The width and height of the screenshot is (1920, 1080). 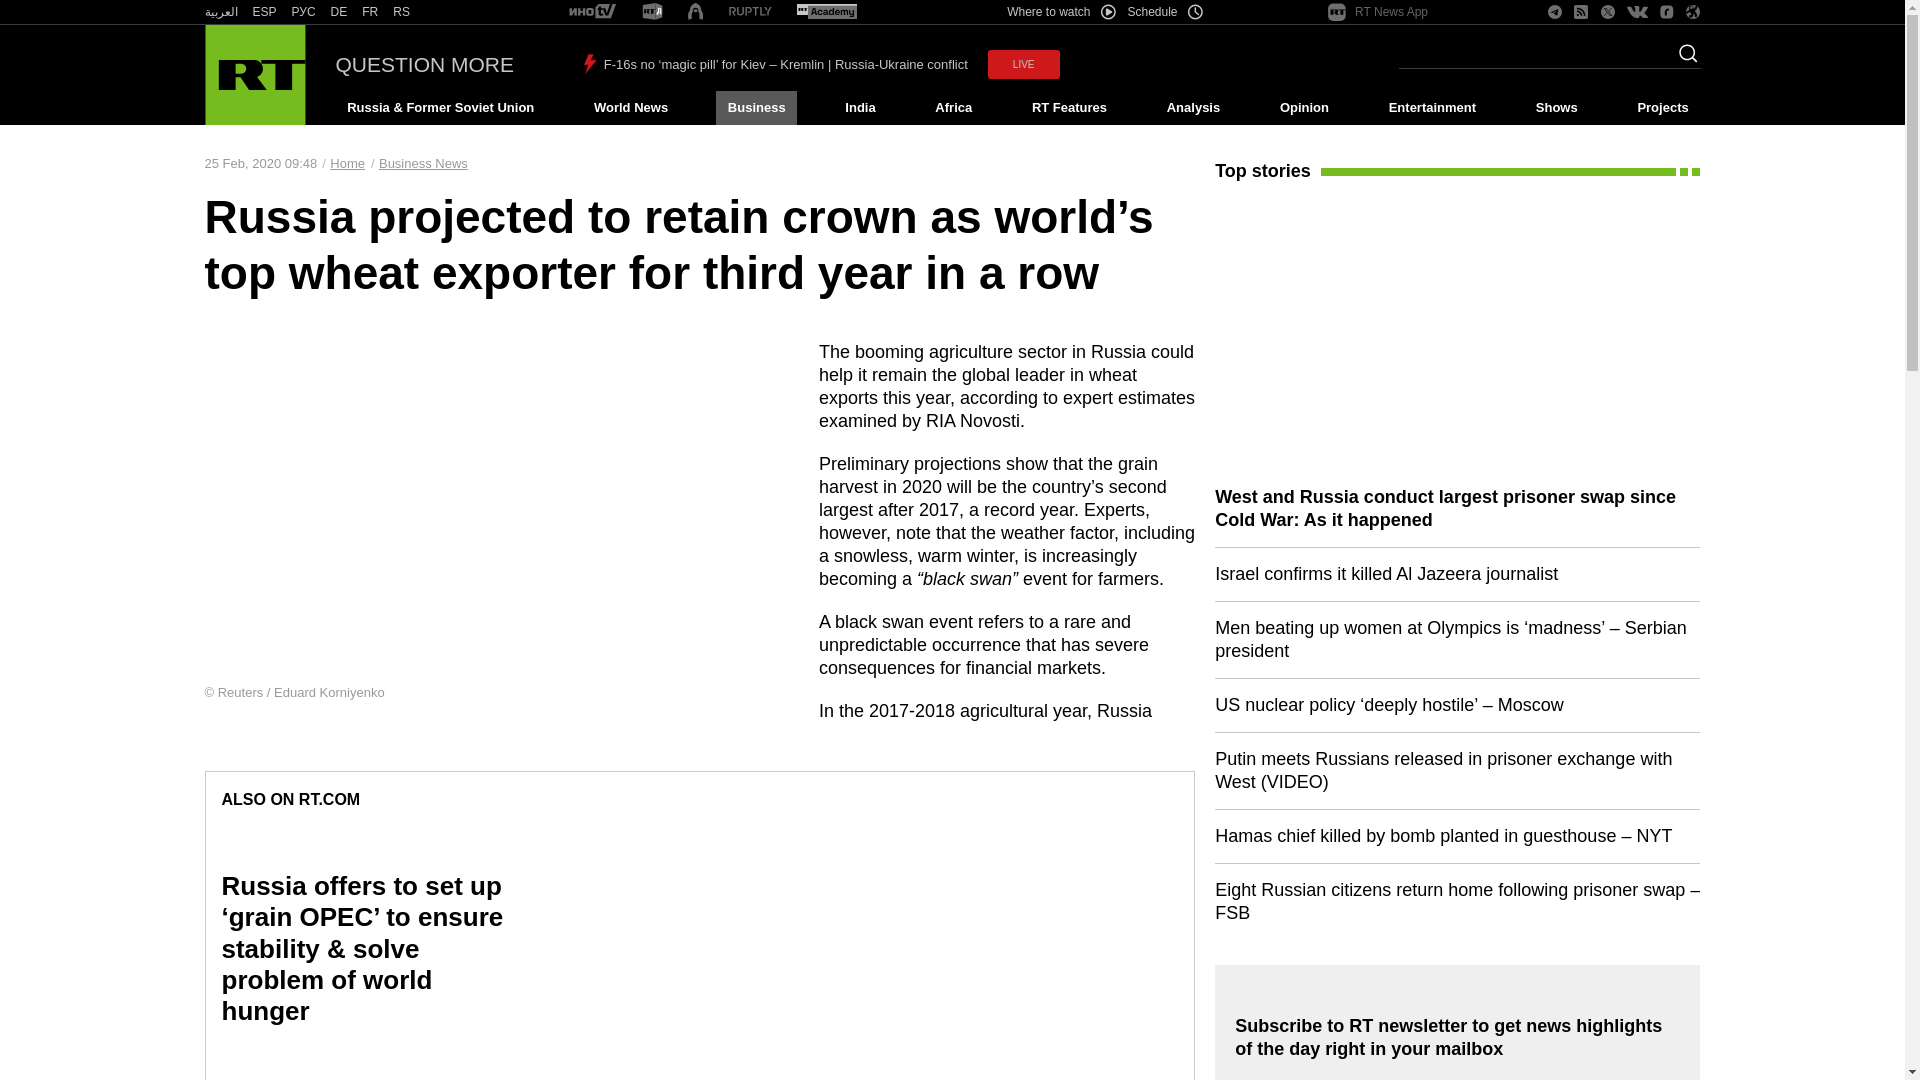 What do you see at coordinates (630, 108) in the screenshot?
I see `World News` at bounding box center [630, 108].